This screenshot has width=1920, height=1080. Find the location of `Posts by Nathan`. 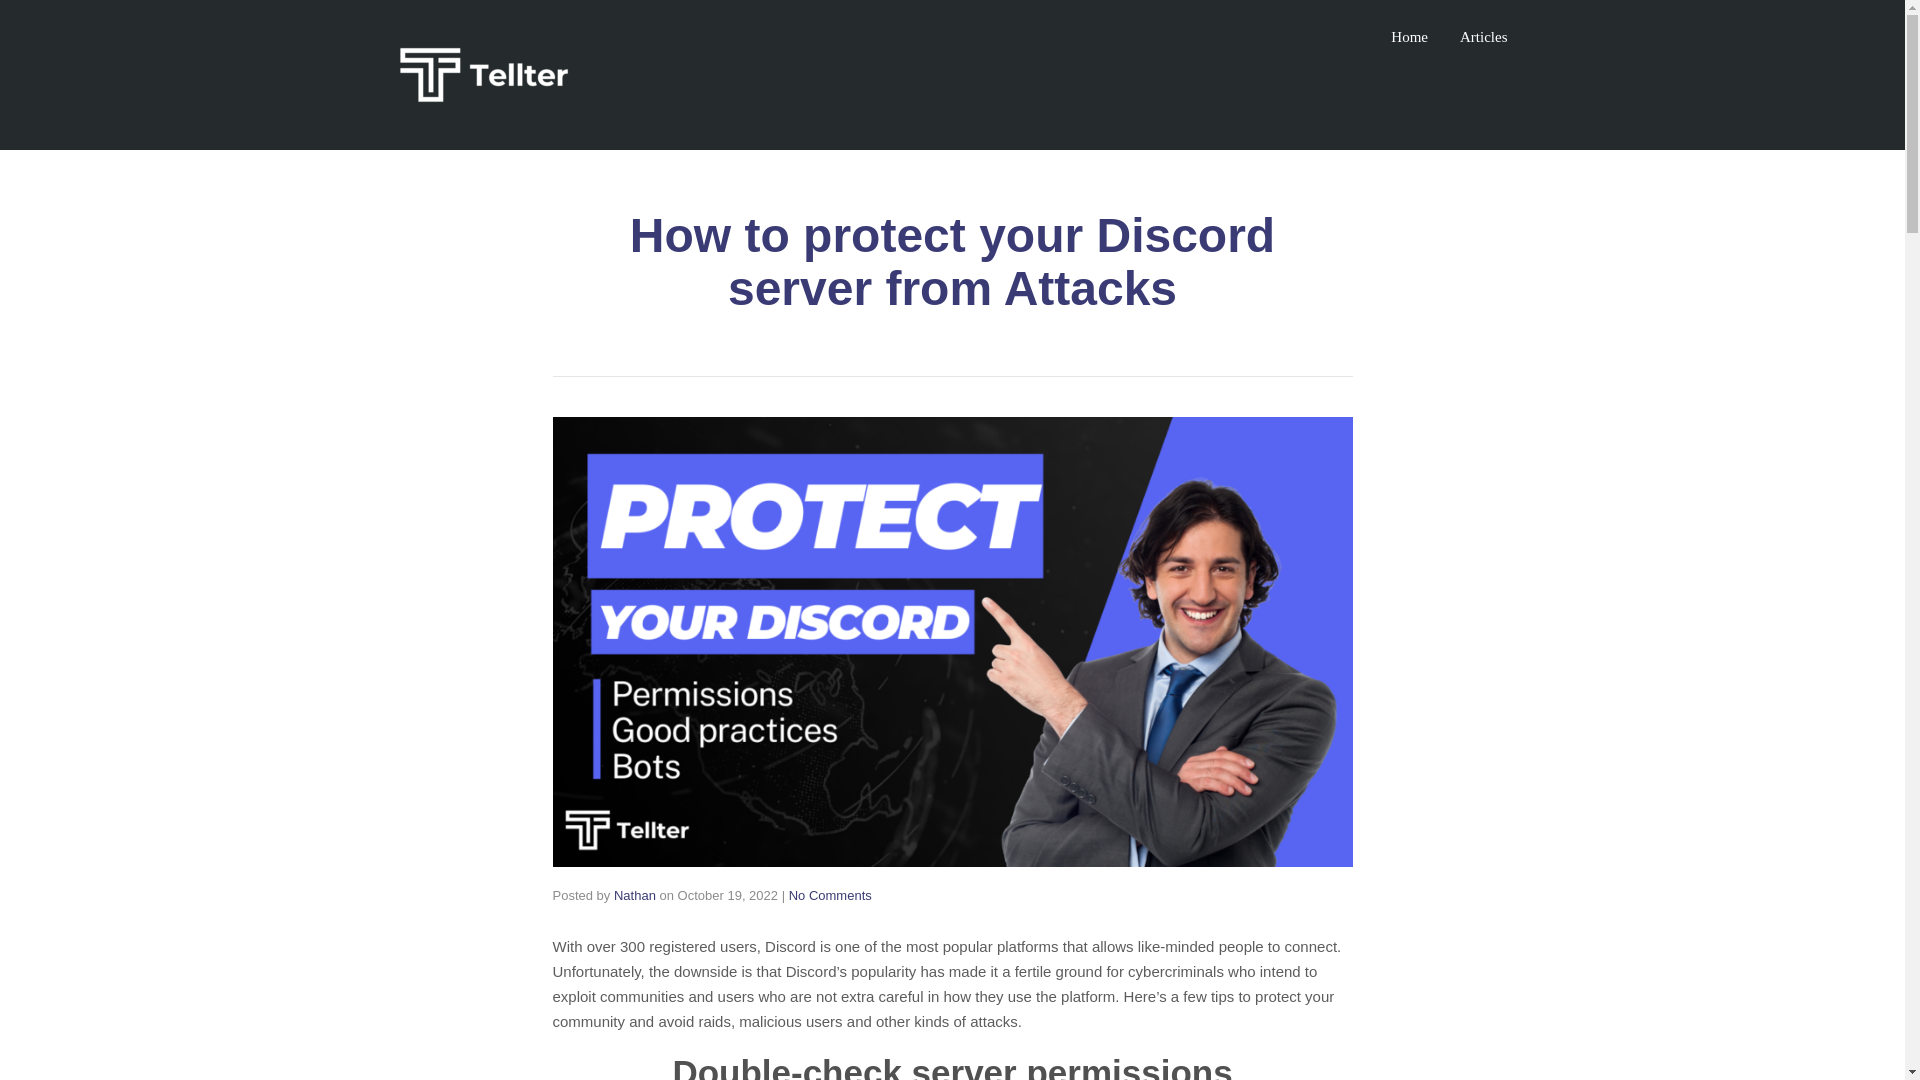

Posts by Nathan is located at coordinates (635, 894).